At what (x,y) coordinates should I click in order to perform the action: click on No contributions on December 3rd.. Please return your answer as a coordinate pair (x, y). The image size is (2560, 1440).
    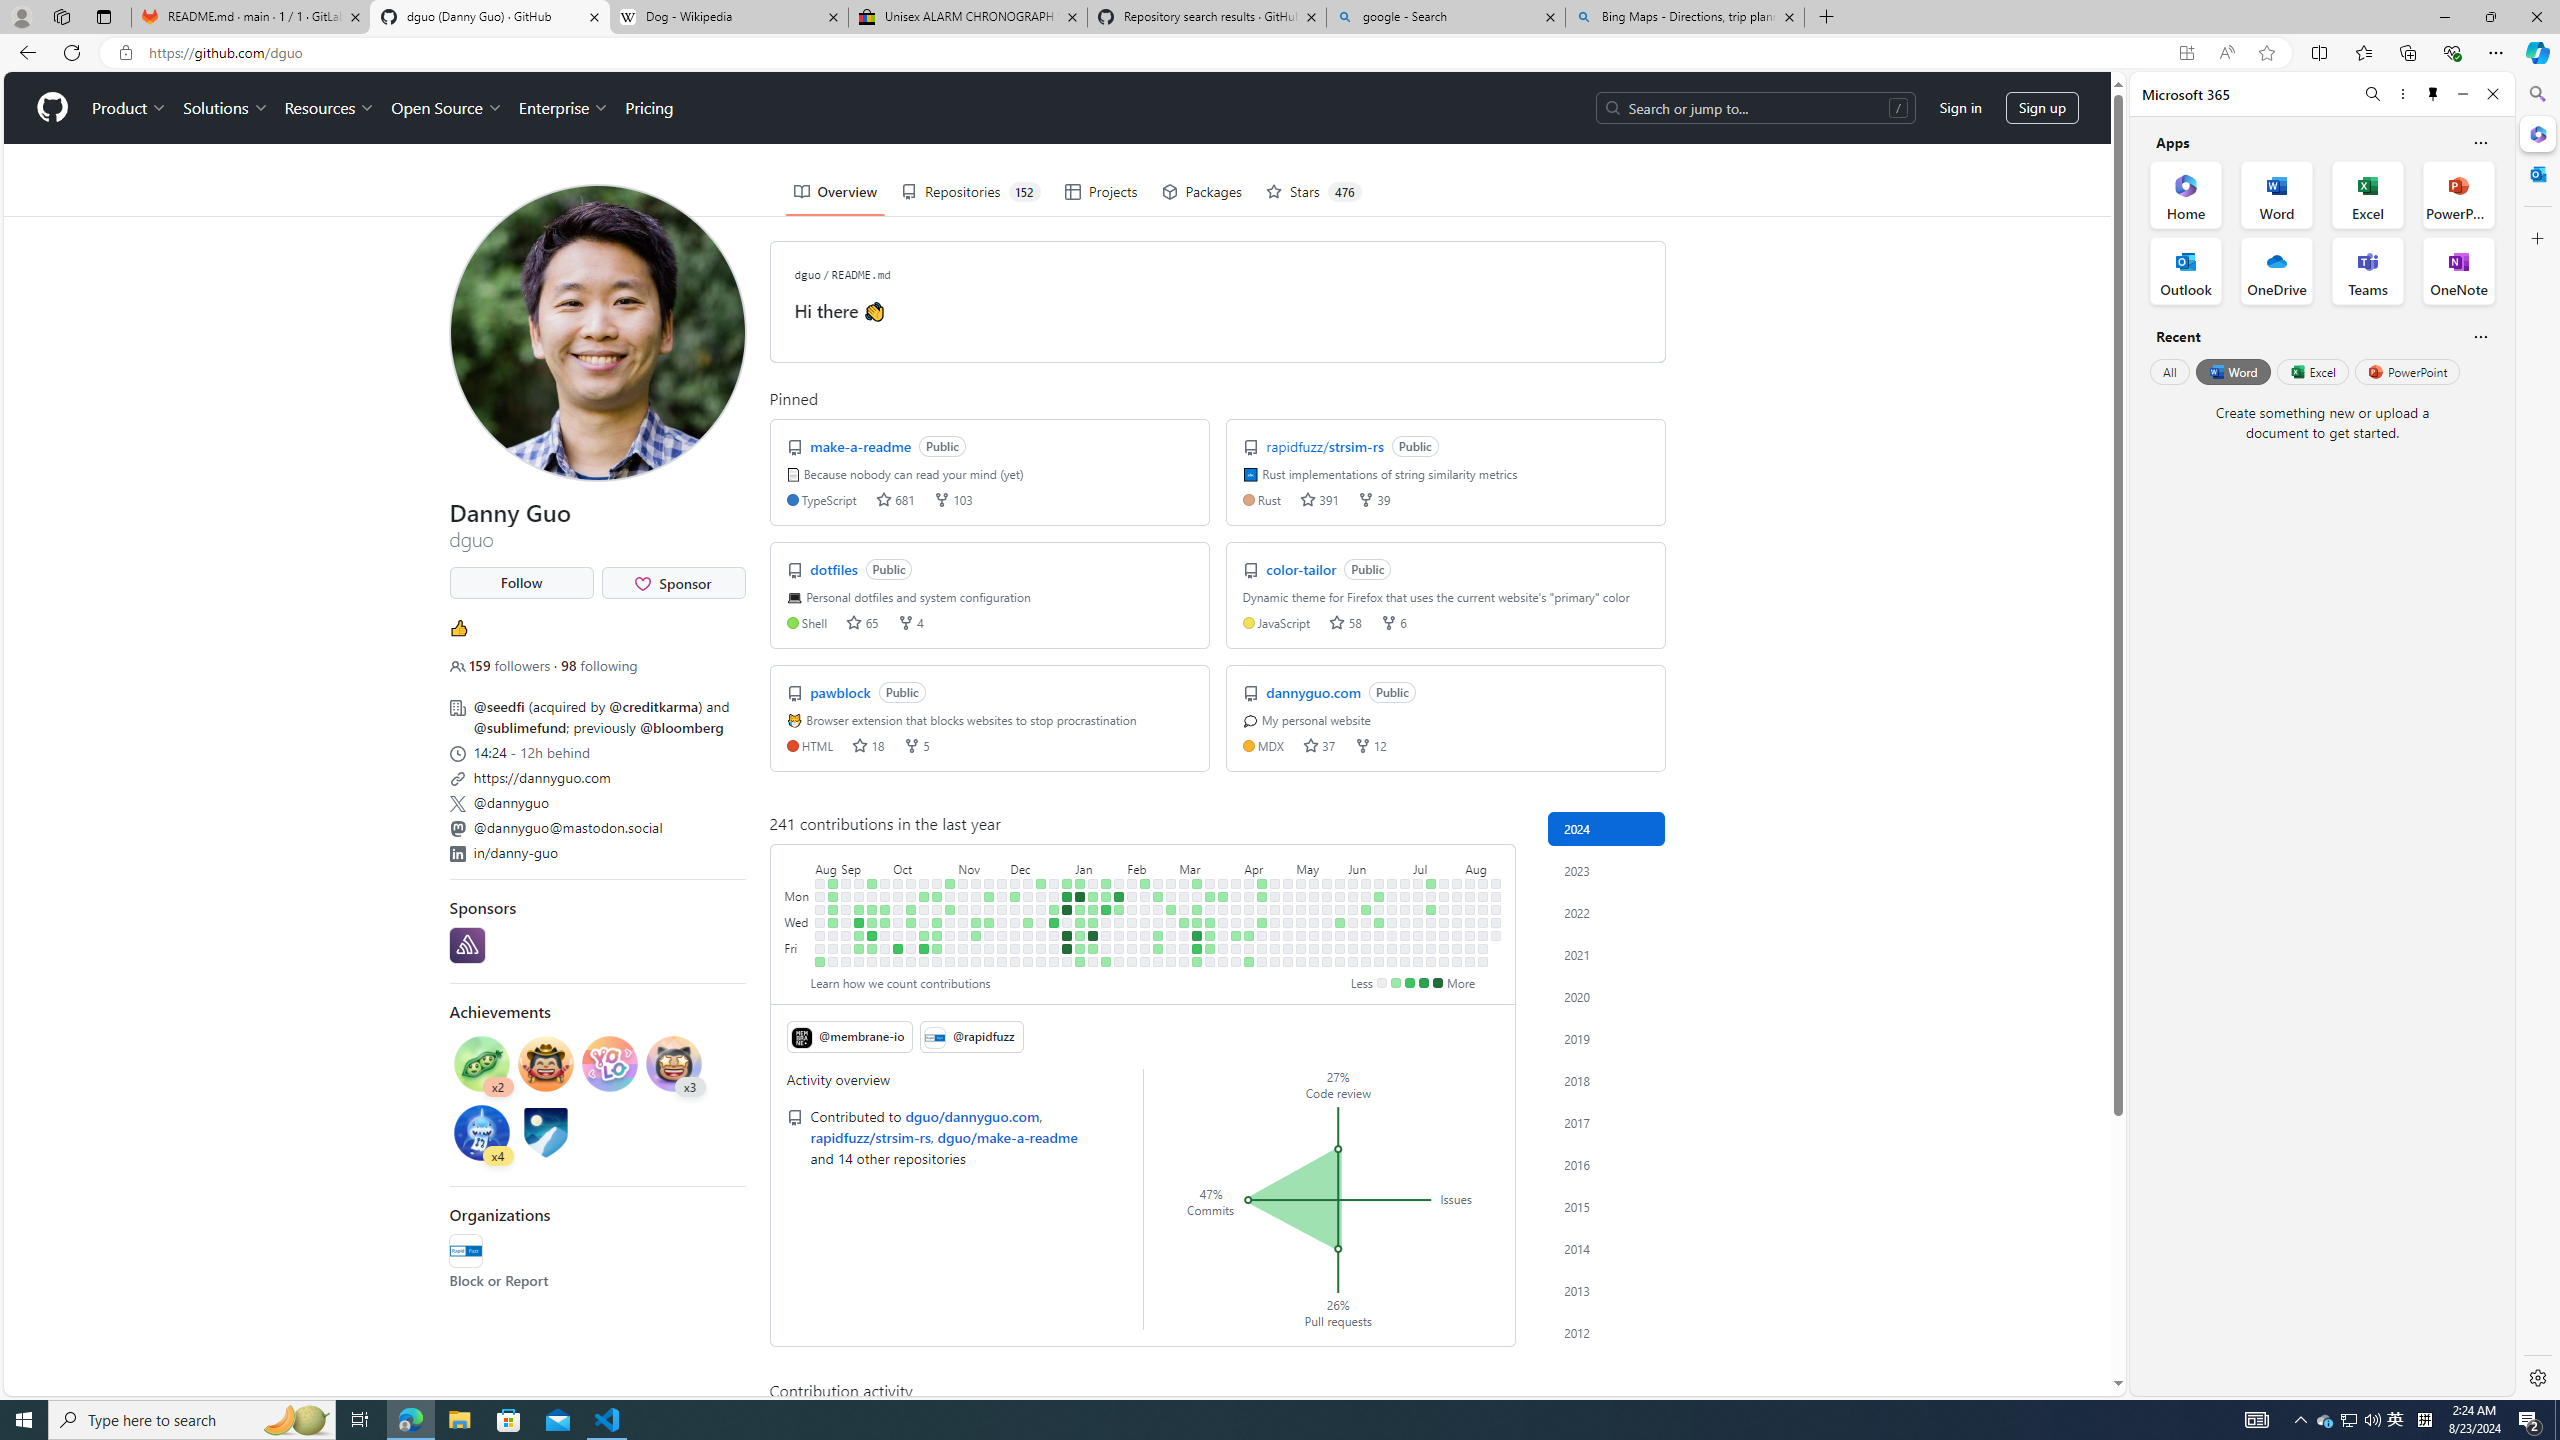
    Looking at the image, I should click on (1016, 883).